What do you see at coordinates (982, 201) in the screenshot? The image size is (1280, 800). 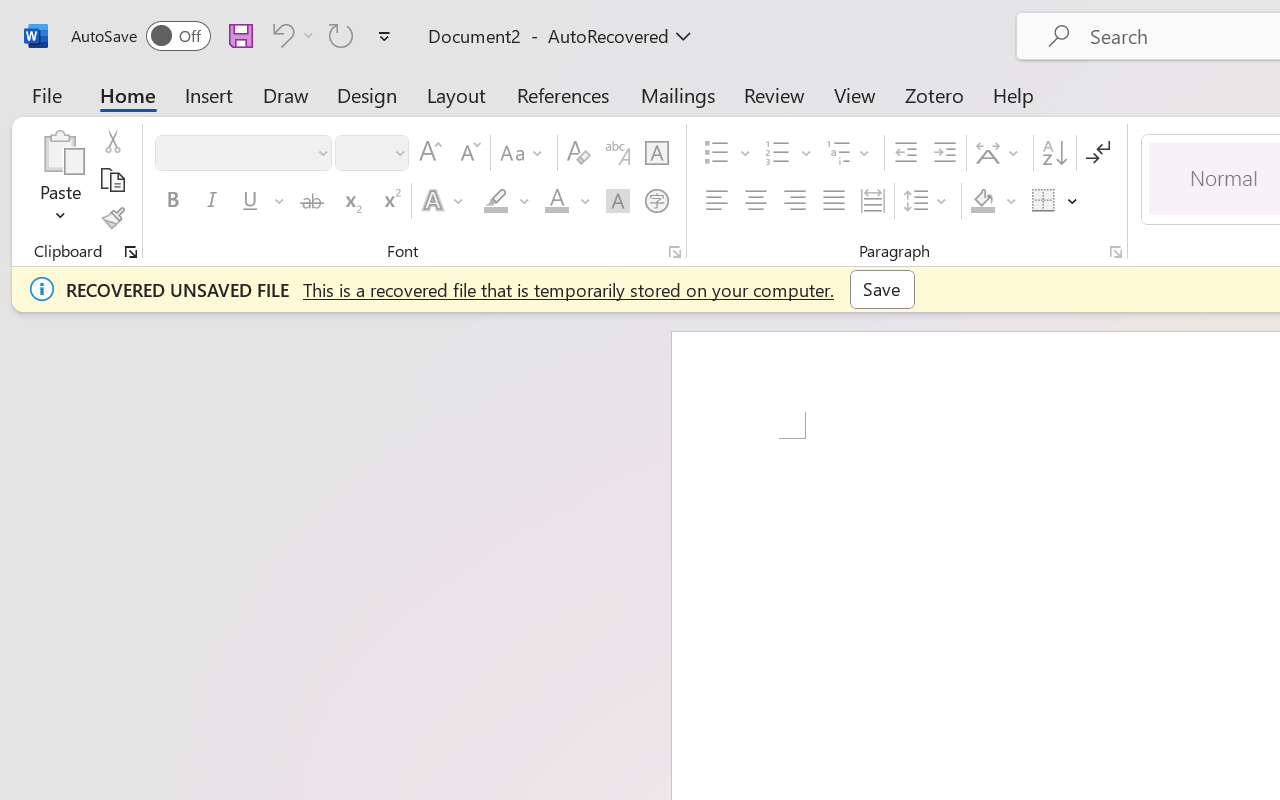 I see `Shading RGB(0, 0, 0)` at bounding box center [982, 201].